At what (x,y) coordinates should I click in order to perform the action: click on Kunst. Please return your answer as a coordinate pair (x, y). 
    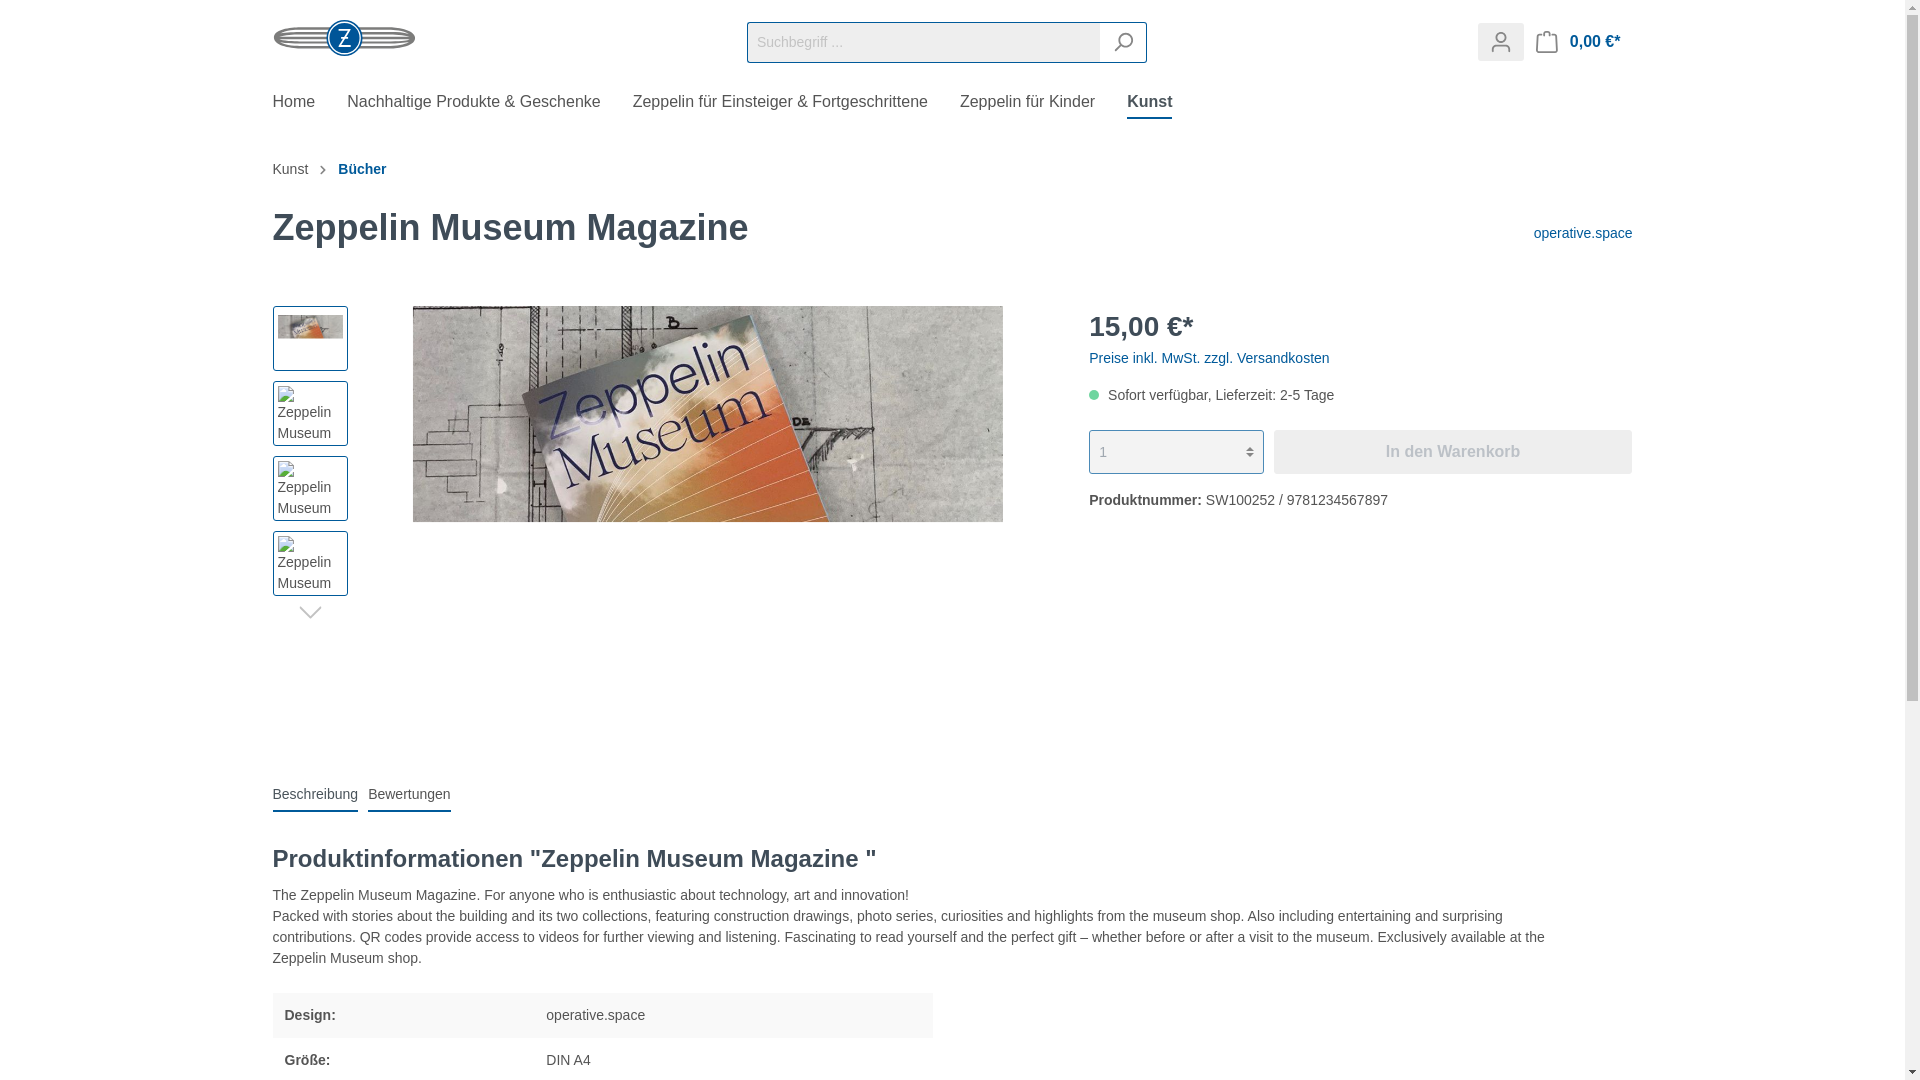
    Looking at the image, I should click on (1165, 104).